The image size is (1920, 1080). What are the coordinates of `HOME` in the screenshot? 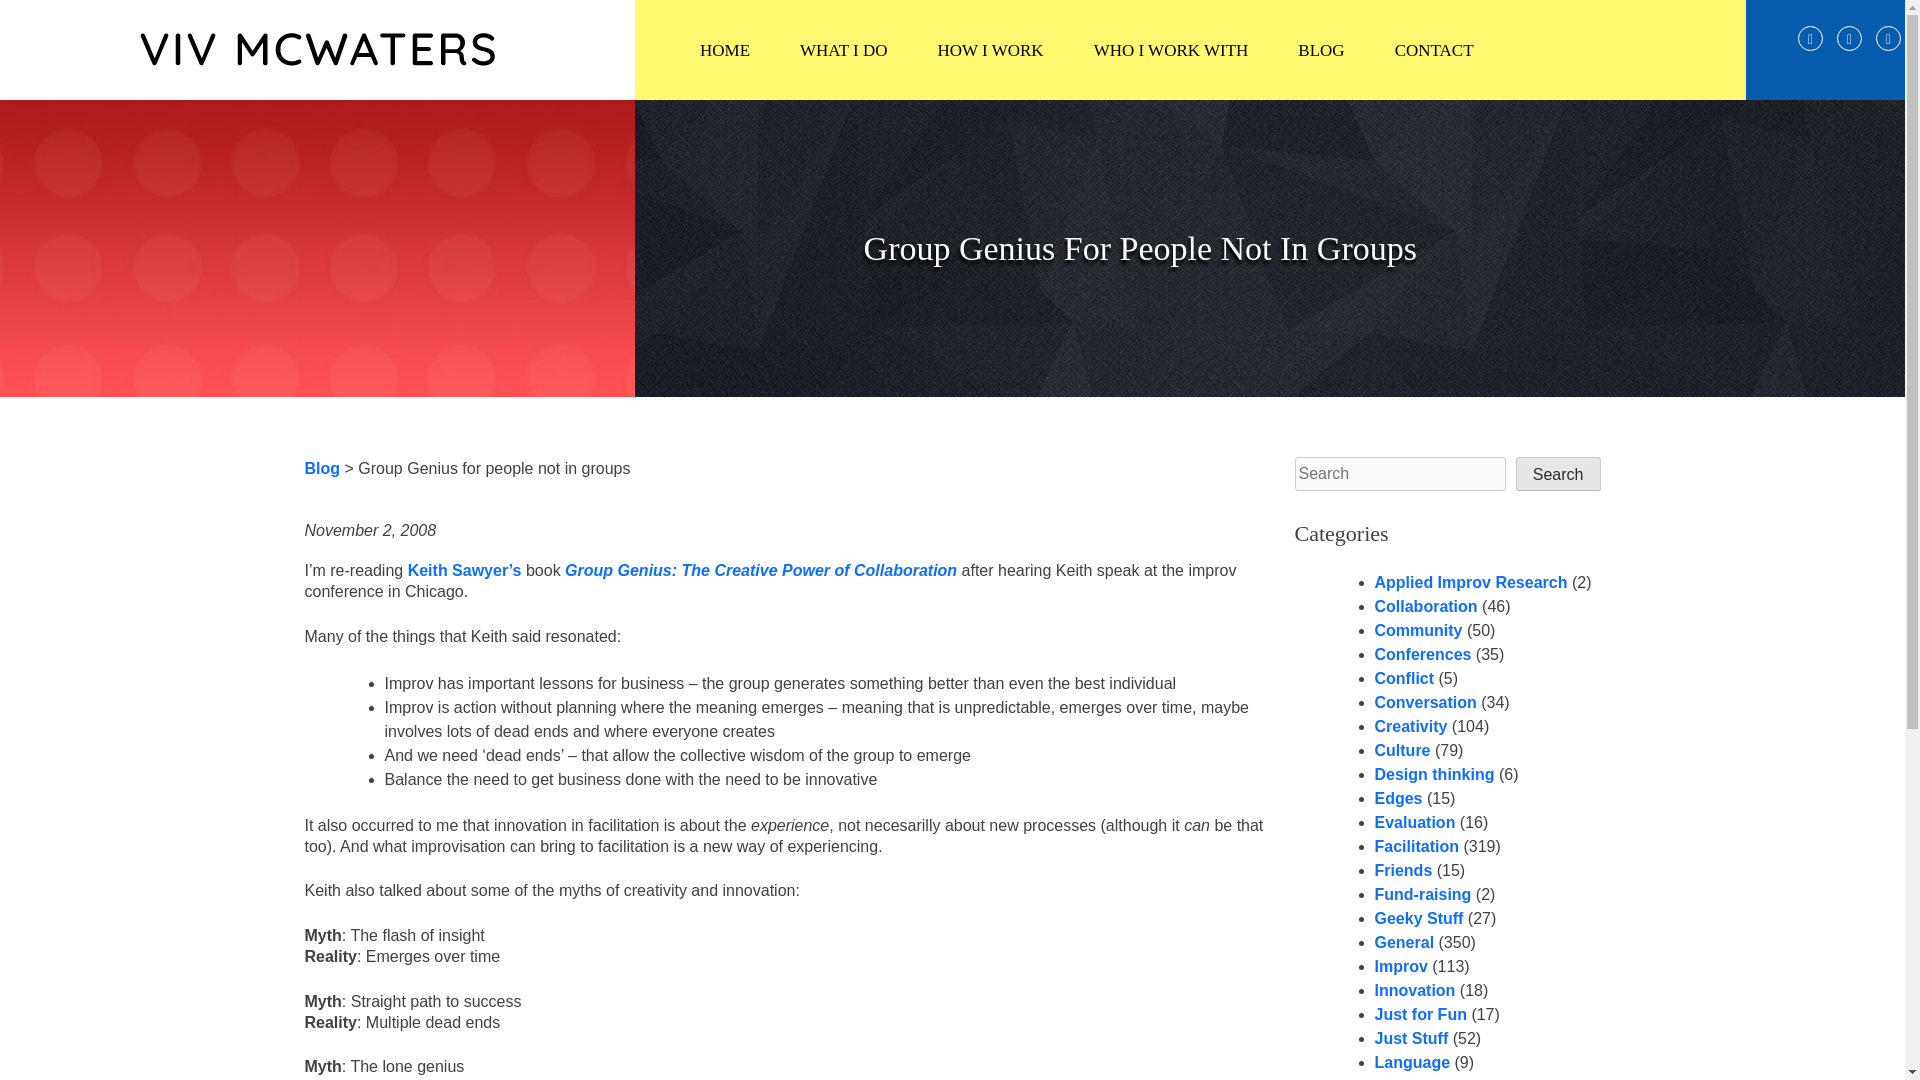 It's located at (1434, 774).